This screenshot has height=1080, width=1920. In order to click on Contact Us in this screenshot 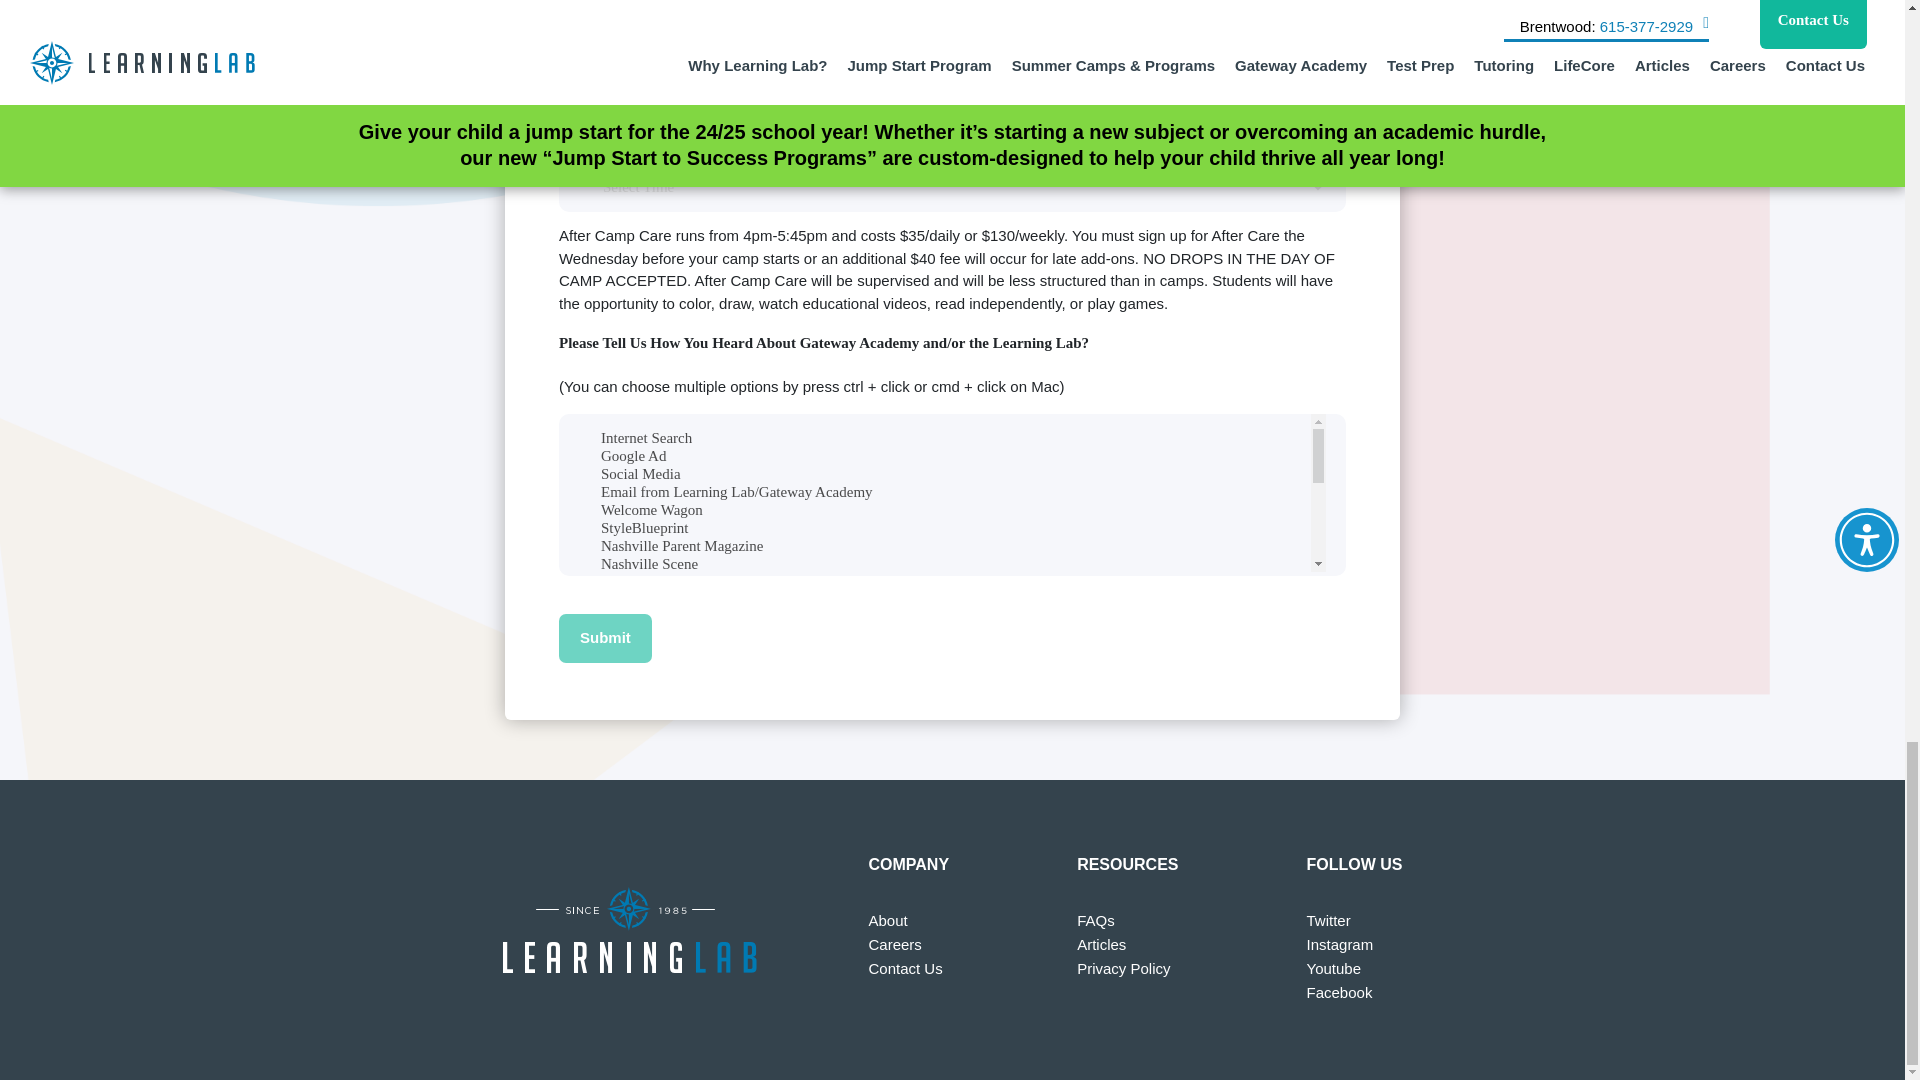, I will do `click(904, 968)`.